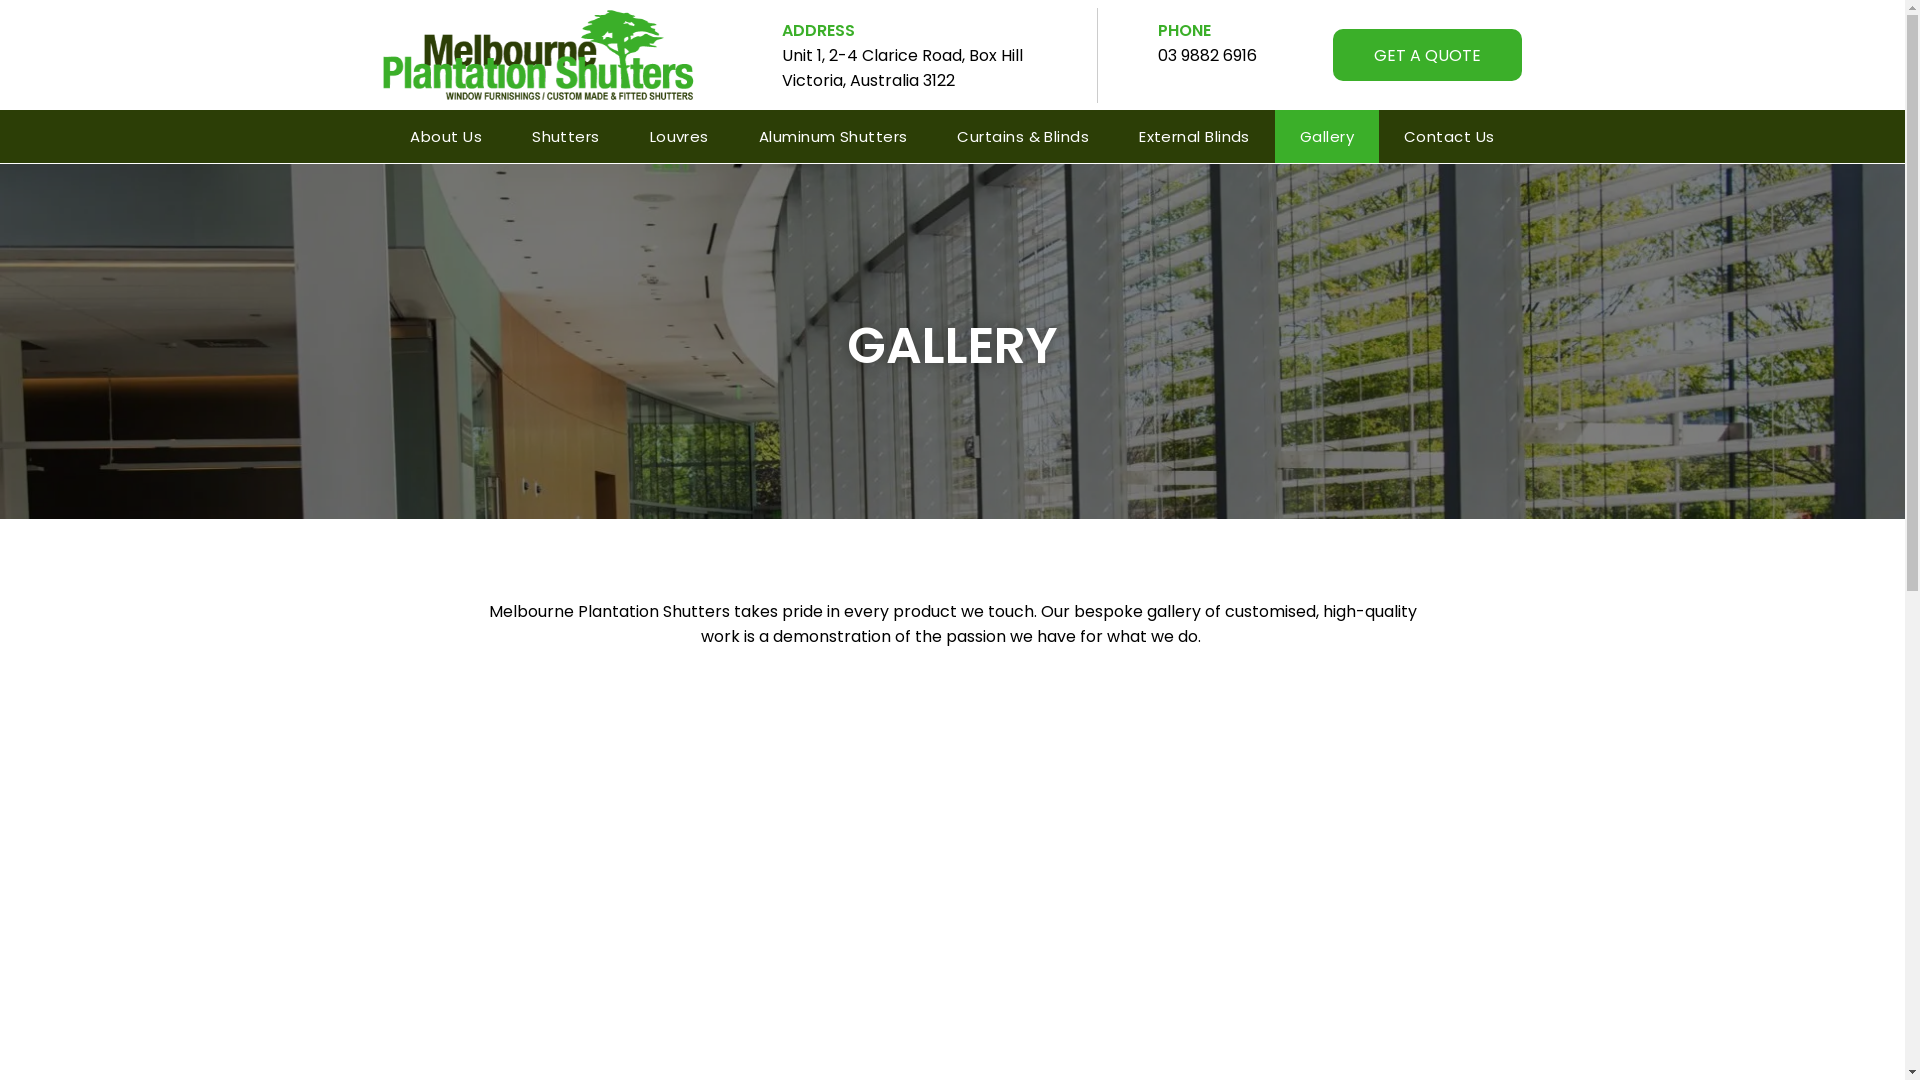 The height and width of the screenshot is (1080, 1920). I want to click on 03 9882 6916, so click(1208, 56).